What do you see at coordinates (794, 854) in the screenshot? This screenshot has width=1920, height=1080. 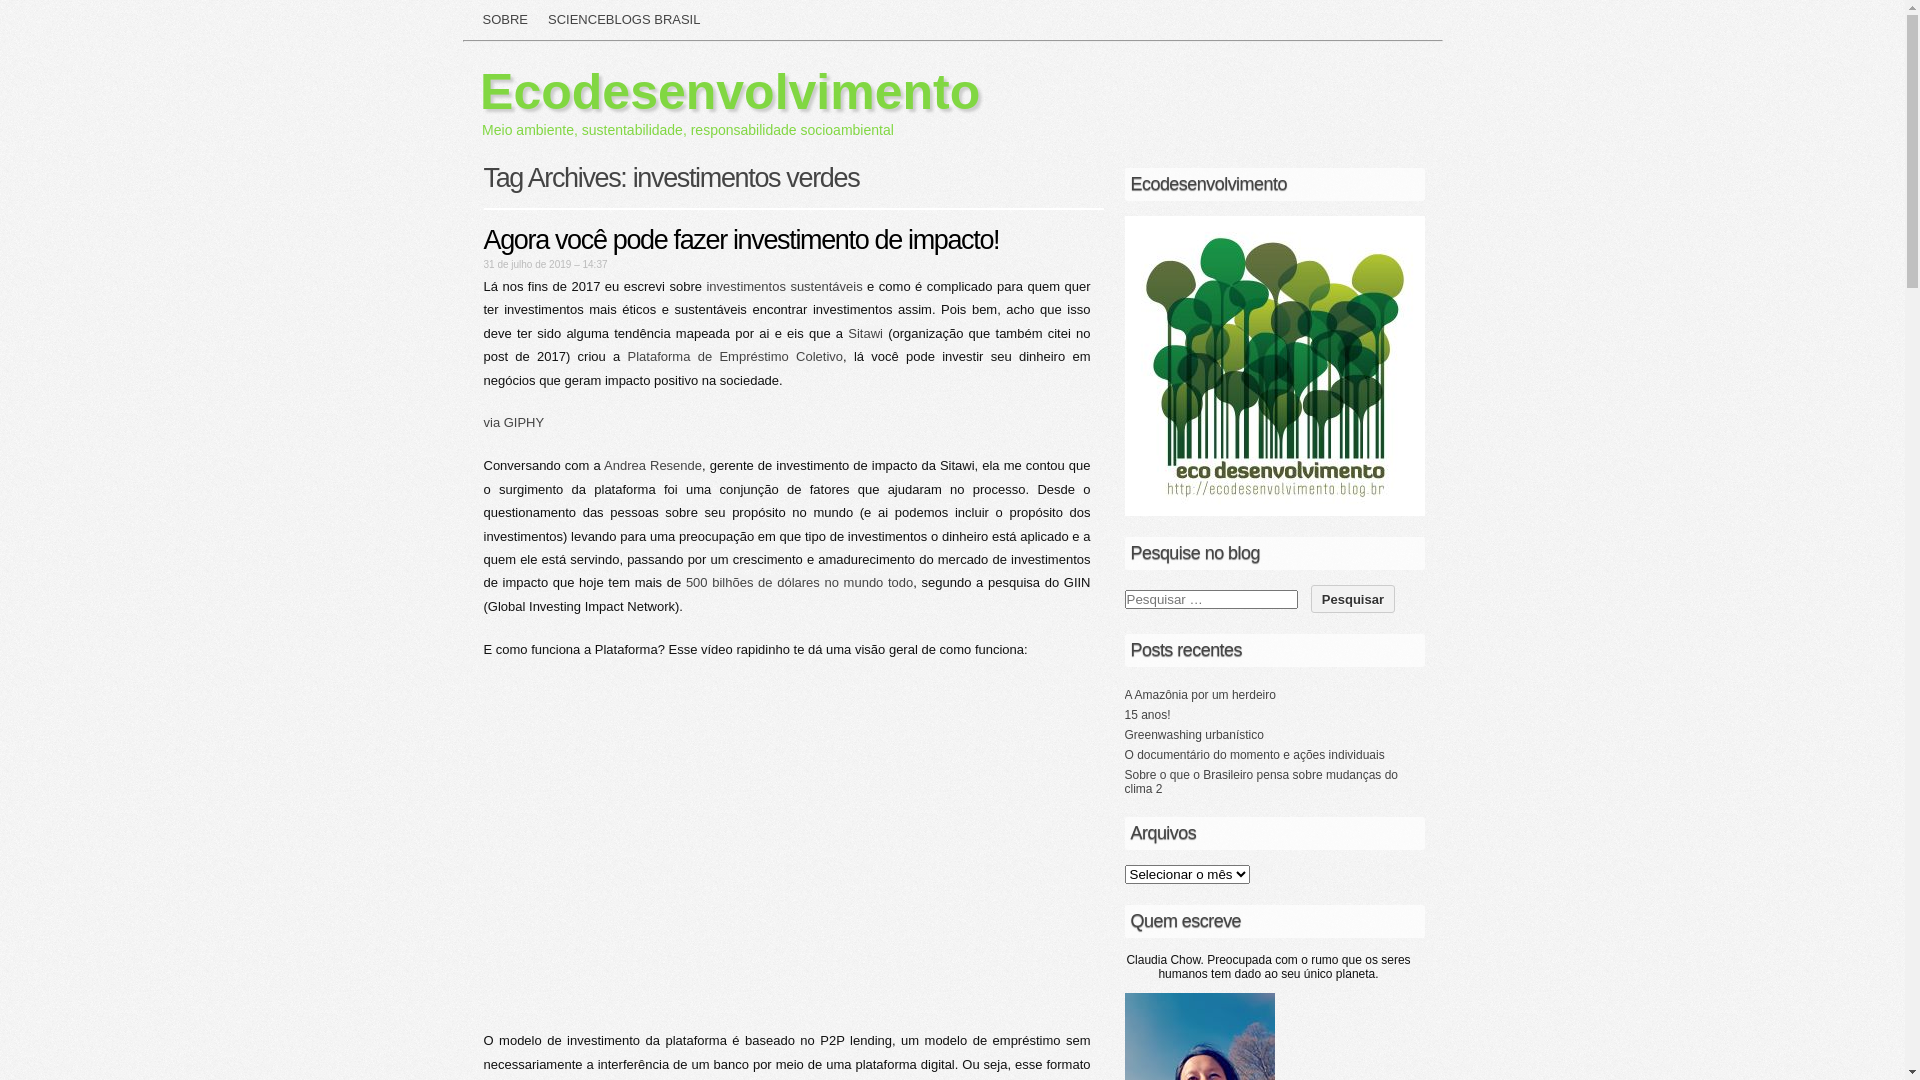 I see `Vamos investir no impacto?` at bounding box center [794, 854].